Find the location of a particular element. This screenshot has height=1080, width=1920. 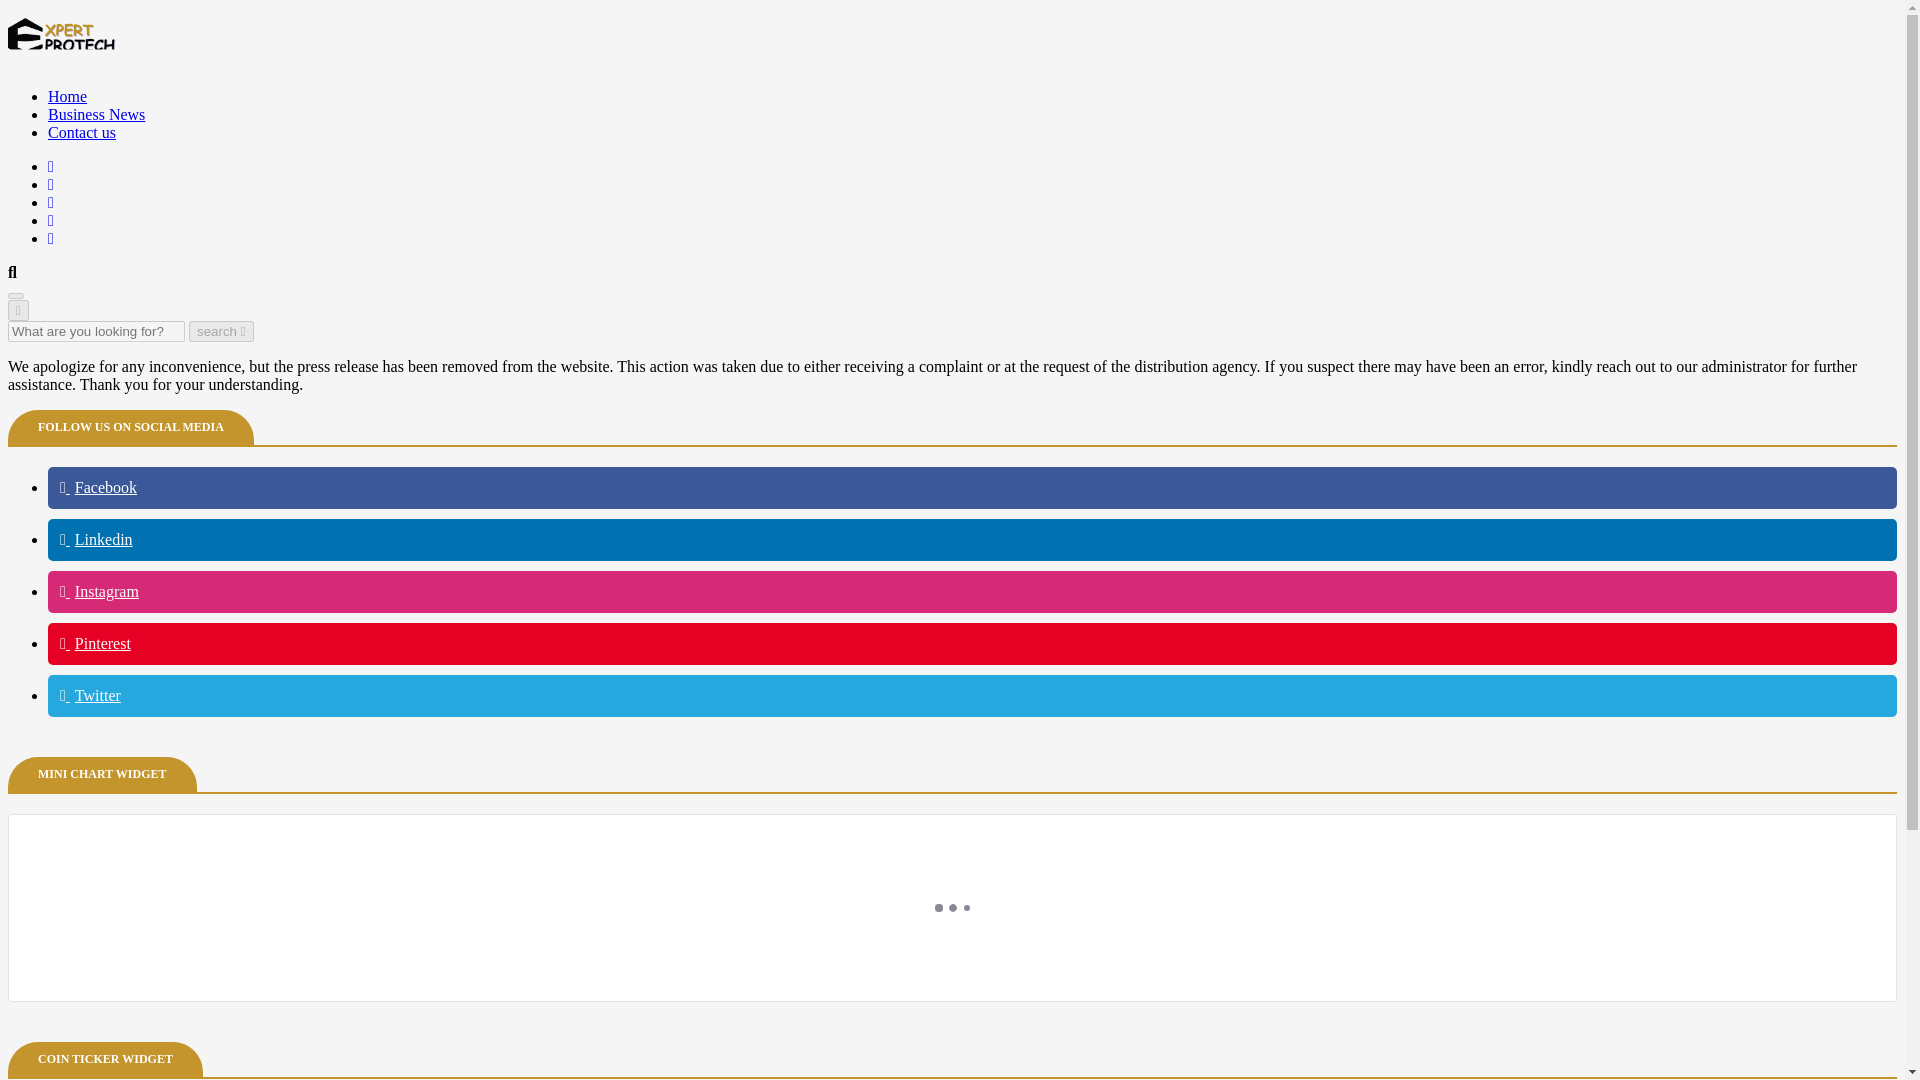

Business News is located at coordinates (96, 114).